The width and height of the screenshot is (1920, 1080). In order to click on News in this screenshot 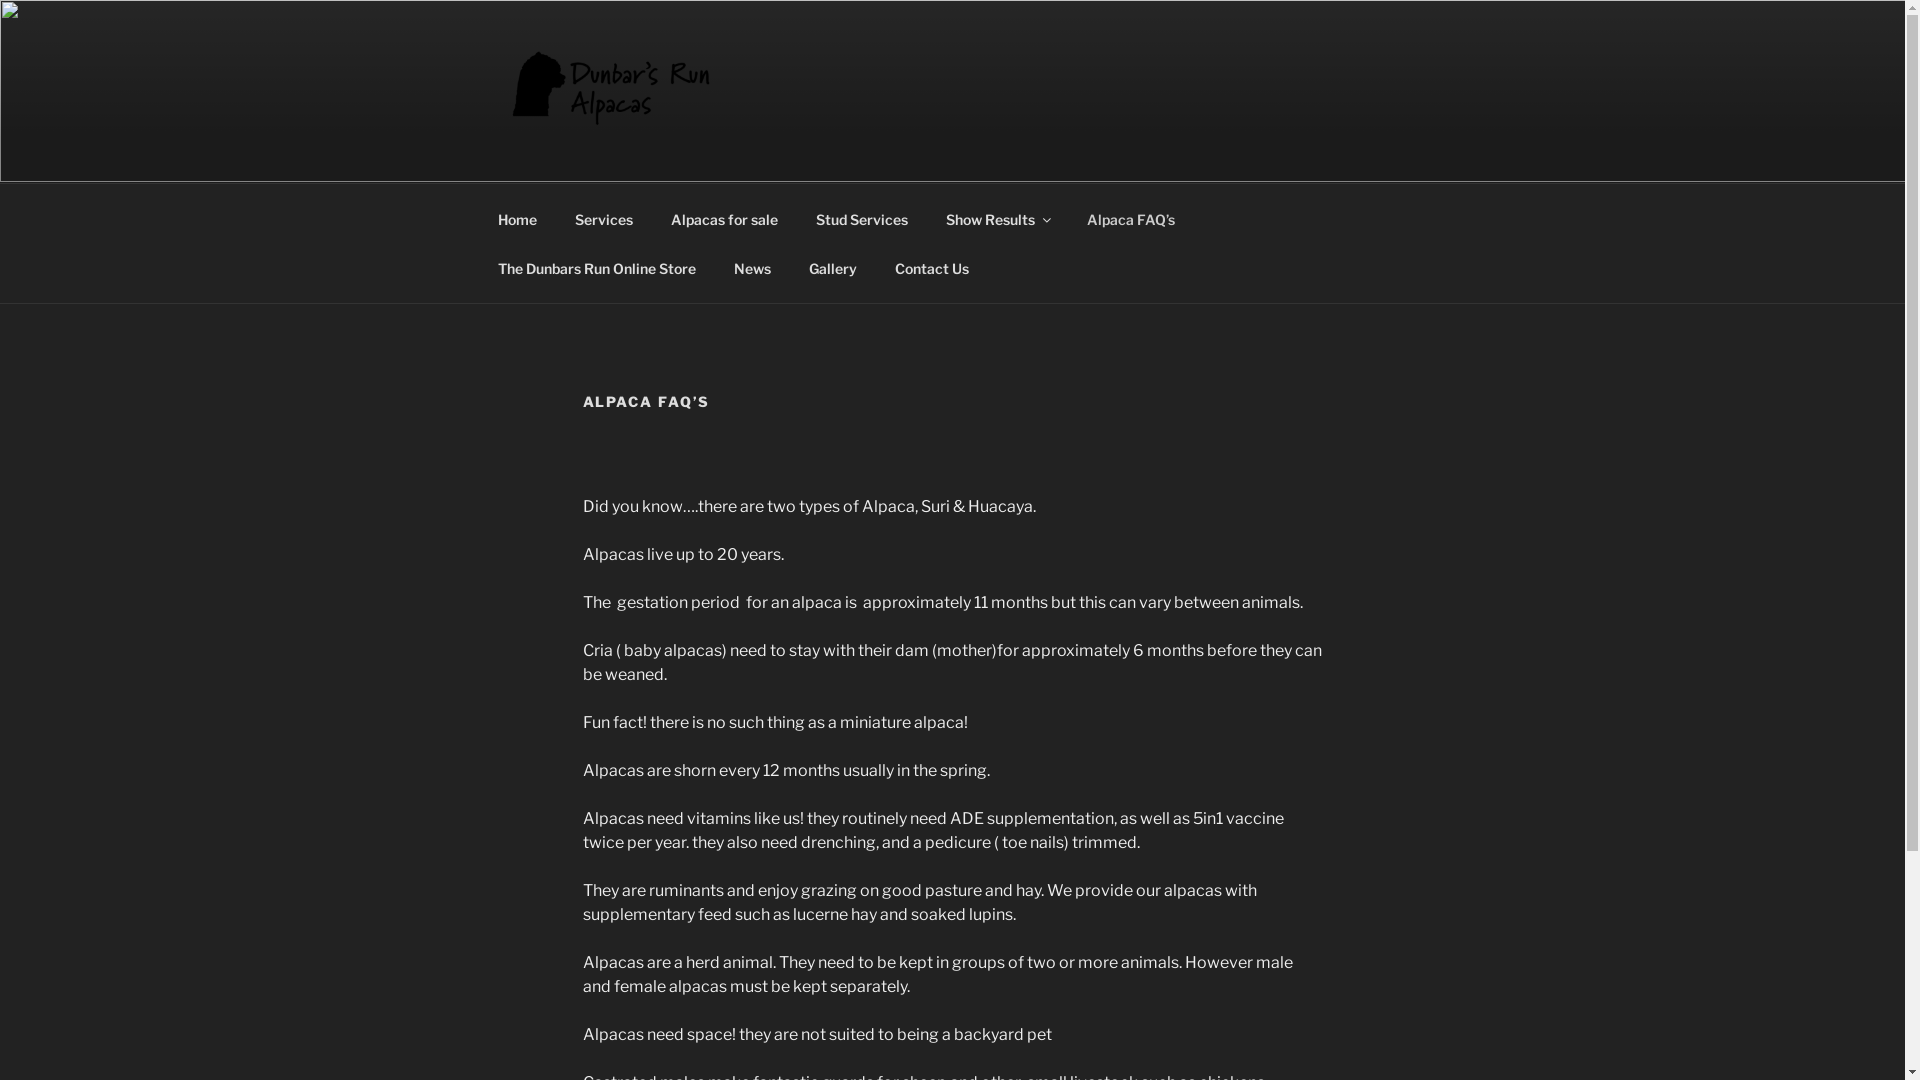, I will do `click(752, 268)`.